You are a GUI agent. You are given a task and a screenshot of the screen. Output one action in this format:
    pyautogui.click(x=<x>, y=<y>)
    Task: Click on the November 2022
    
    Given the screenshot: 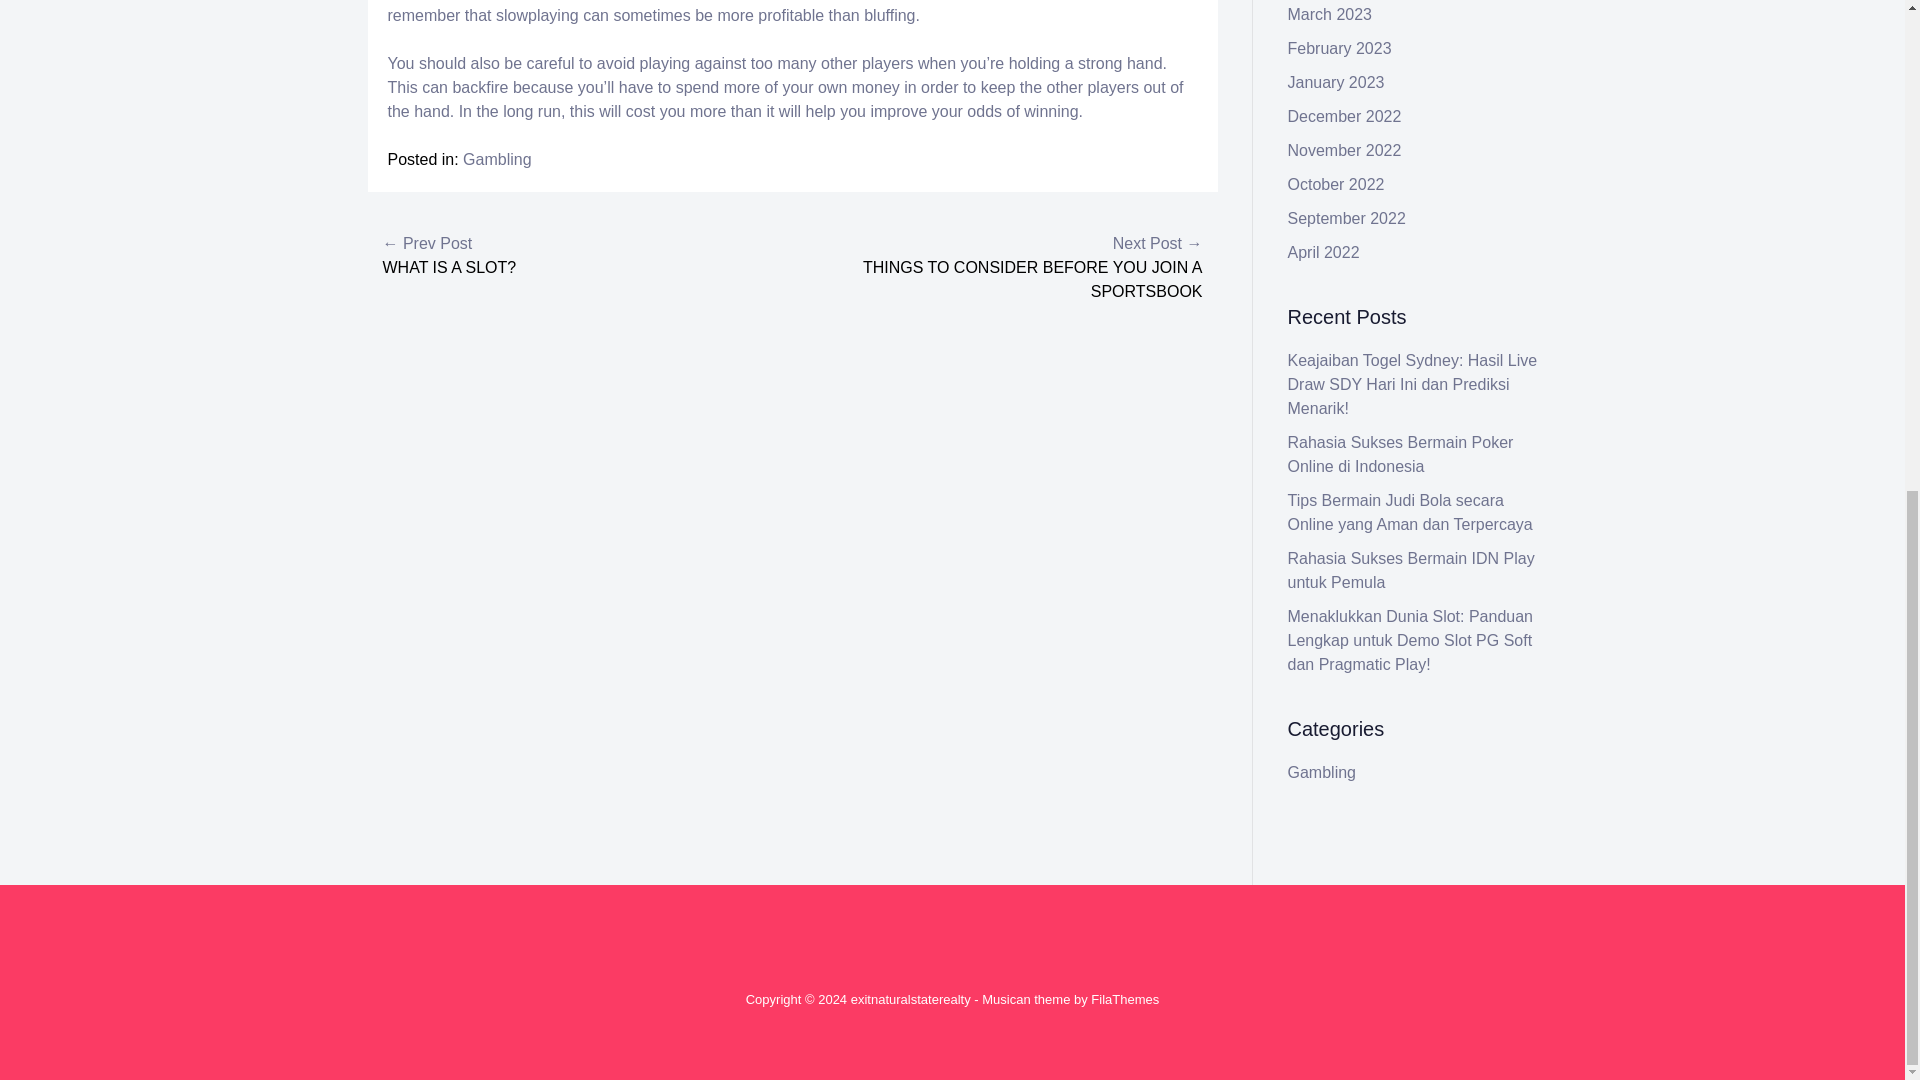 What is the action you would take?
    pyautogui.click(x=1344, y=150)
    